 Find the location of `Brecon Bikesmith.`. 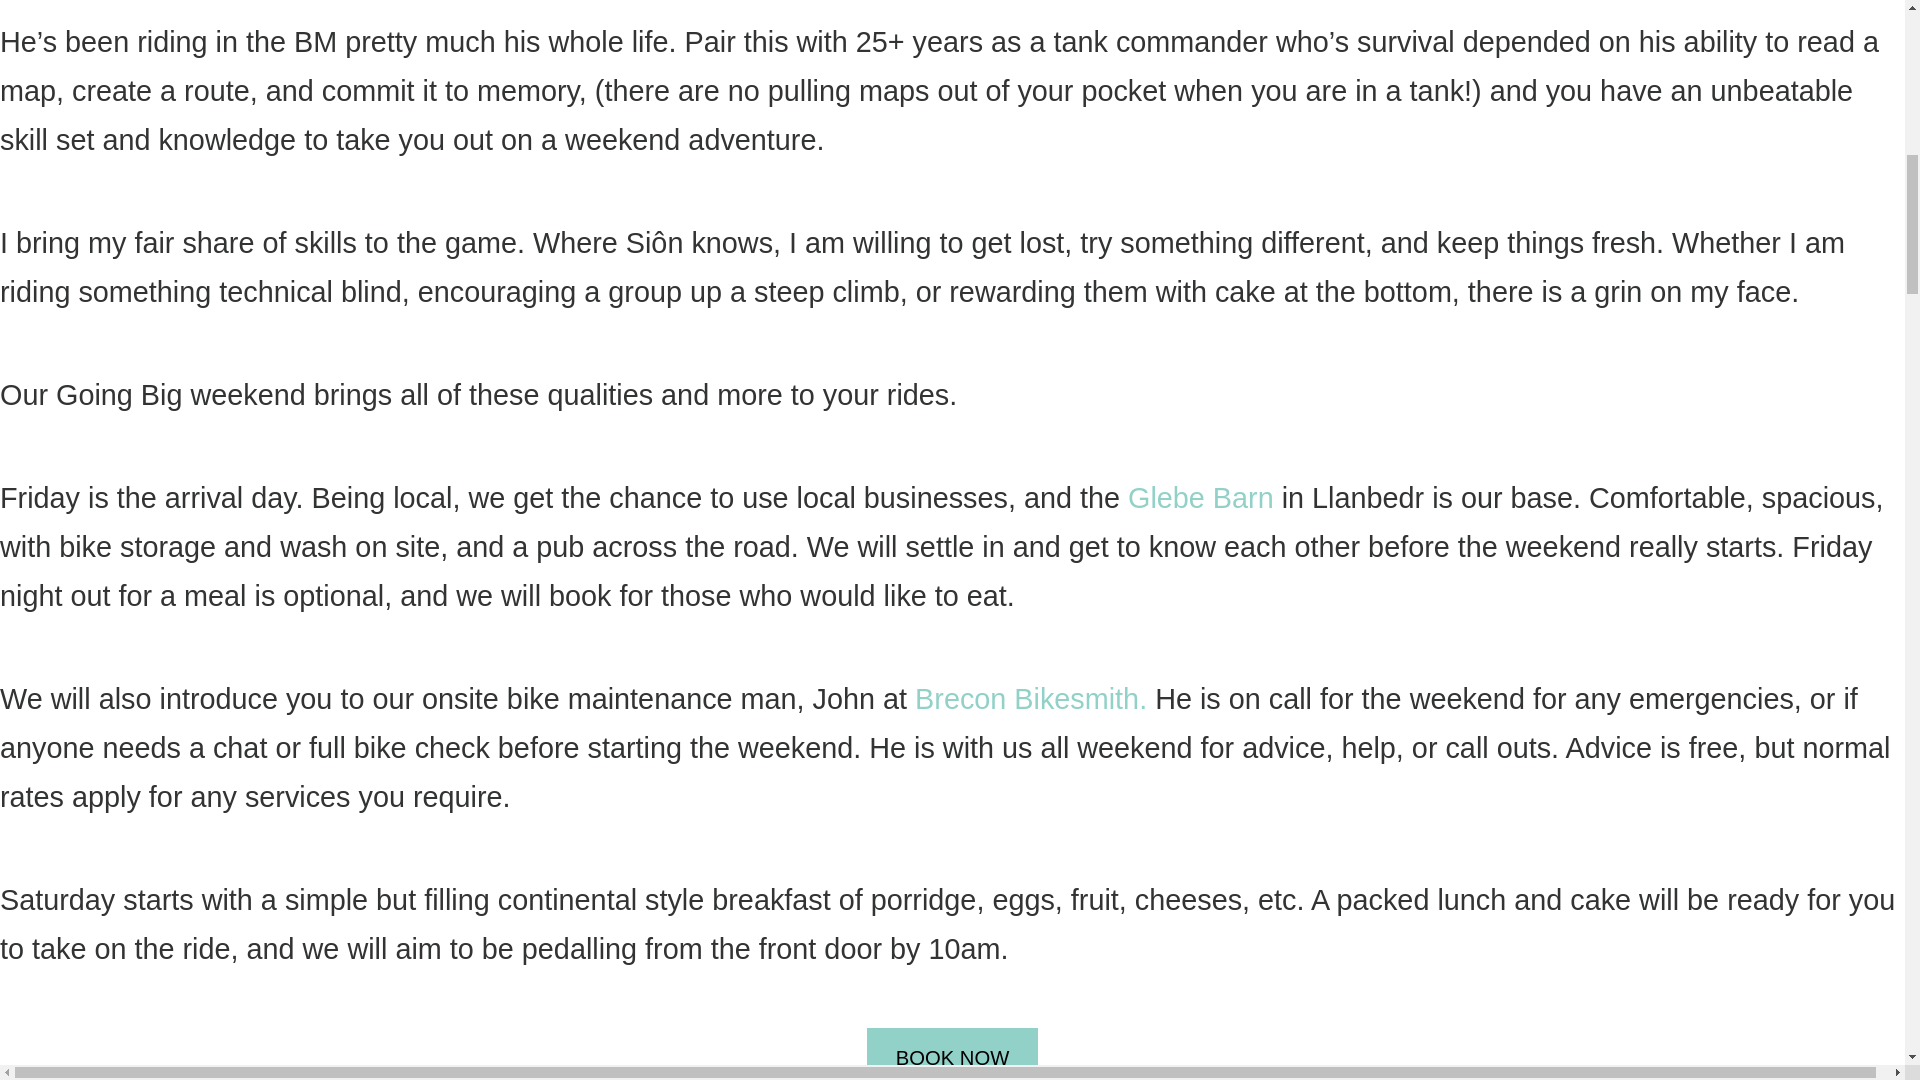

Brecon Bikesmith. is located at coordinates (1030, 698).